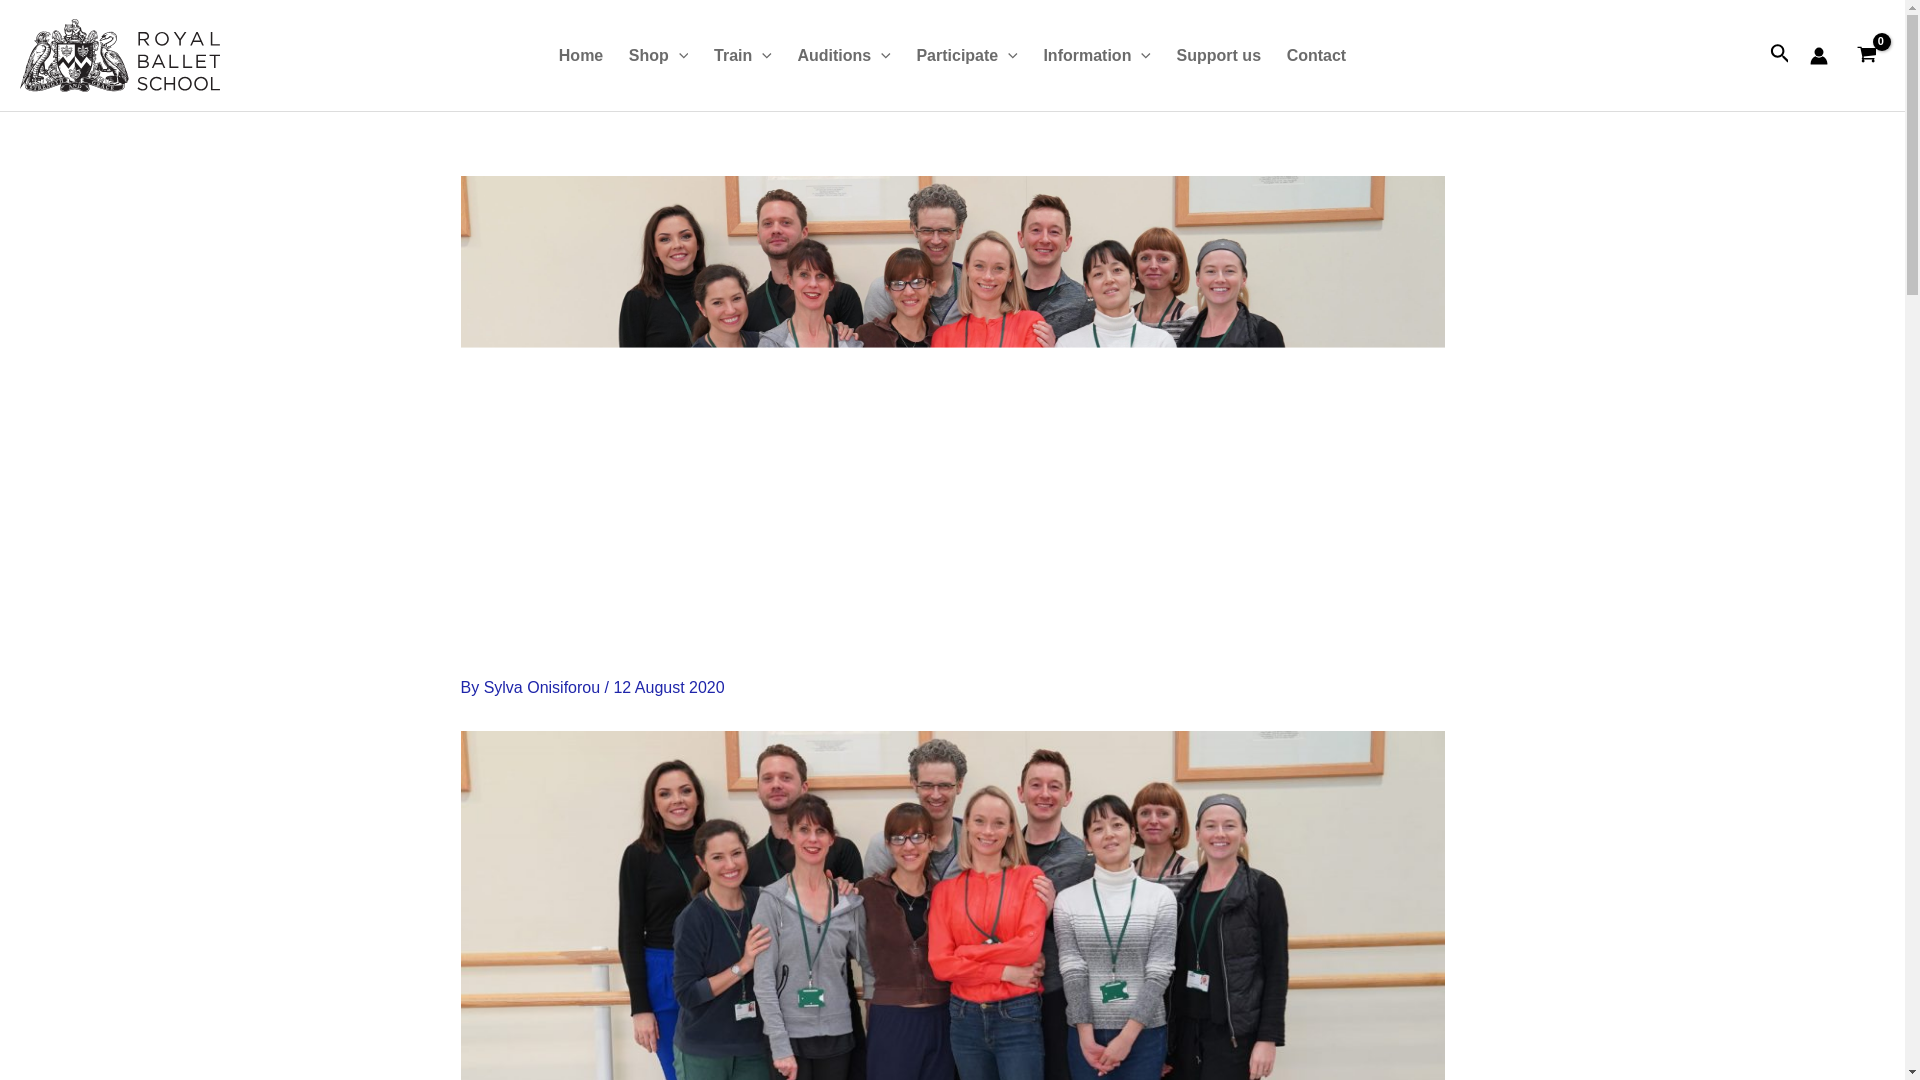  What do you see at coordinates (844, 56) in the screenshot?
I see `Auditions` at bounding box center [844, 56].